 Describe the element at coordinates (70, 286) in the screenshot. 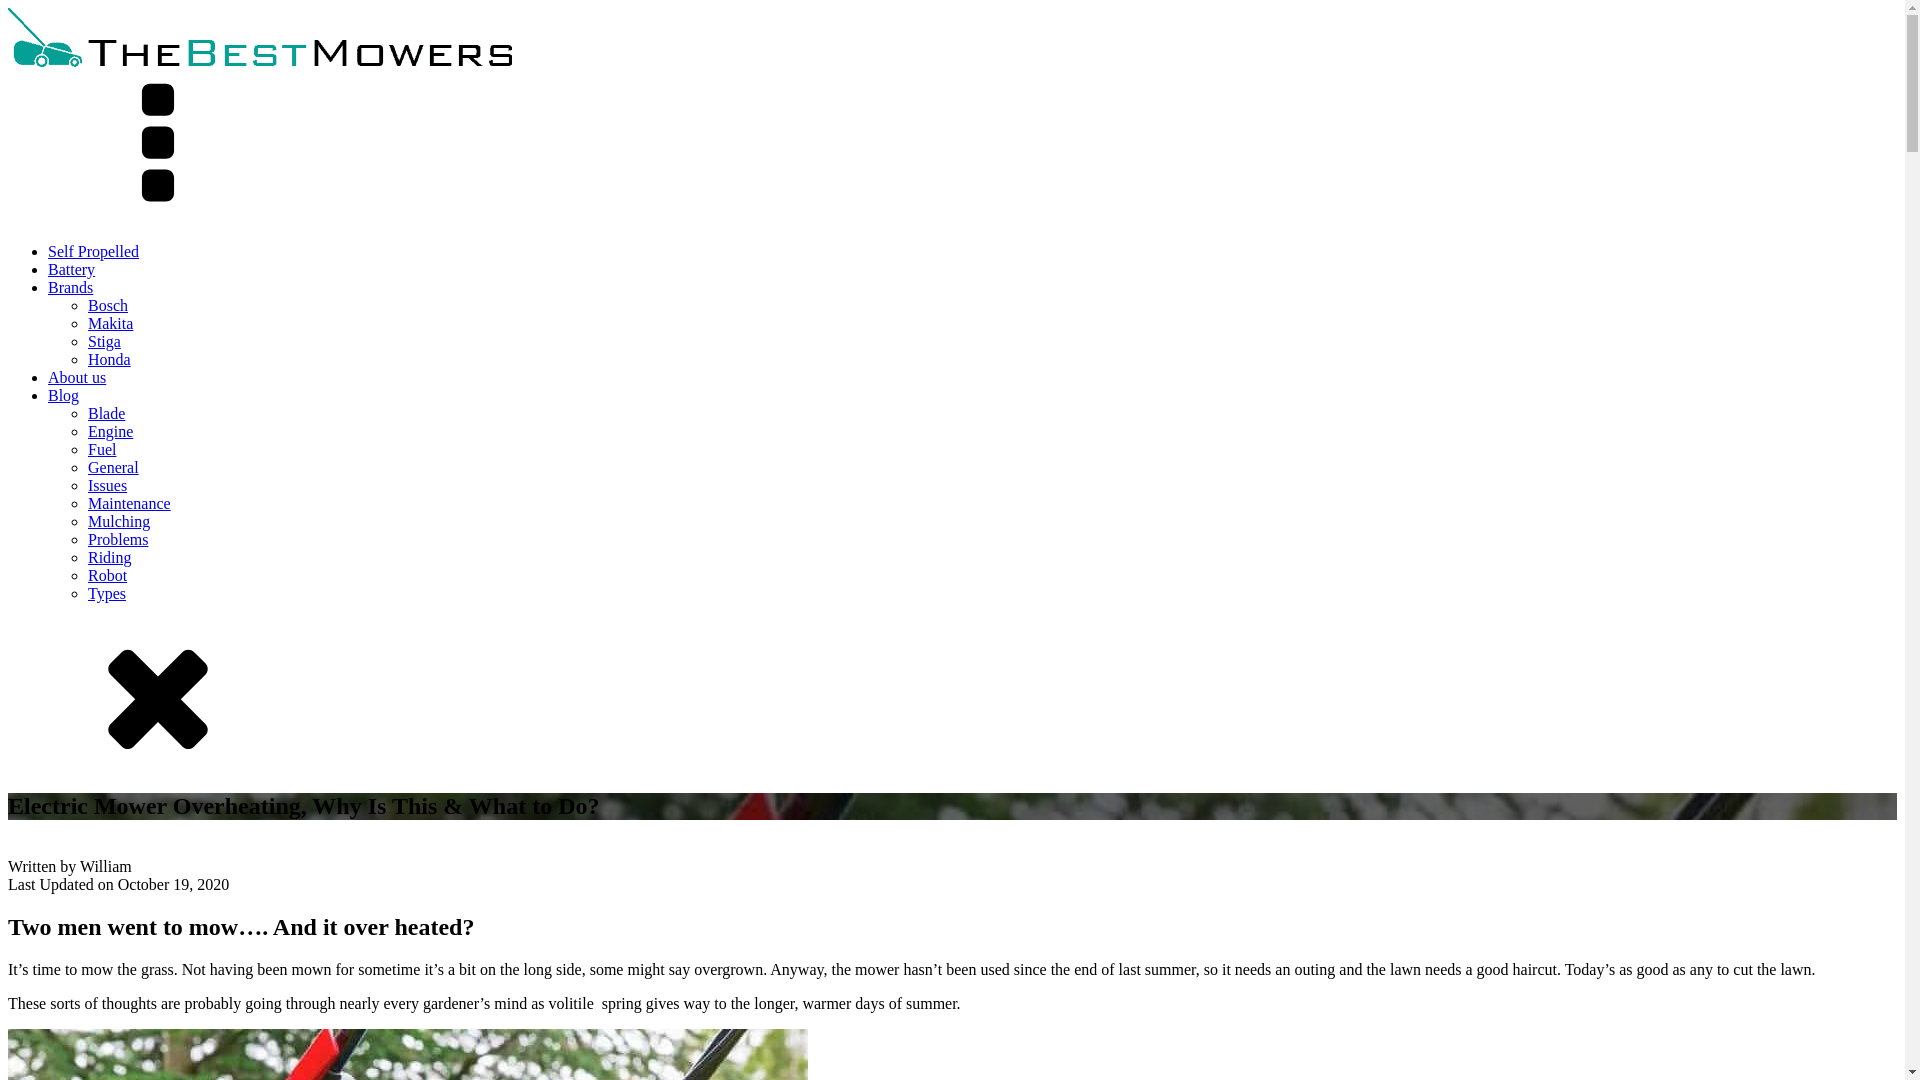

I see `Brands` at that location.